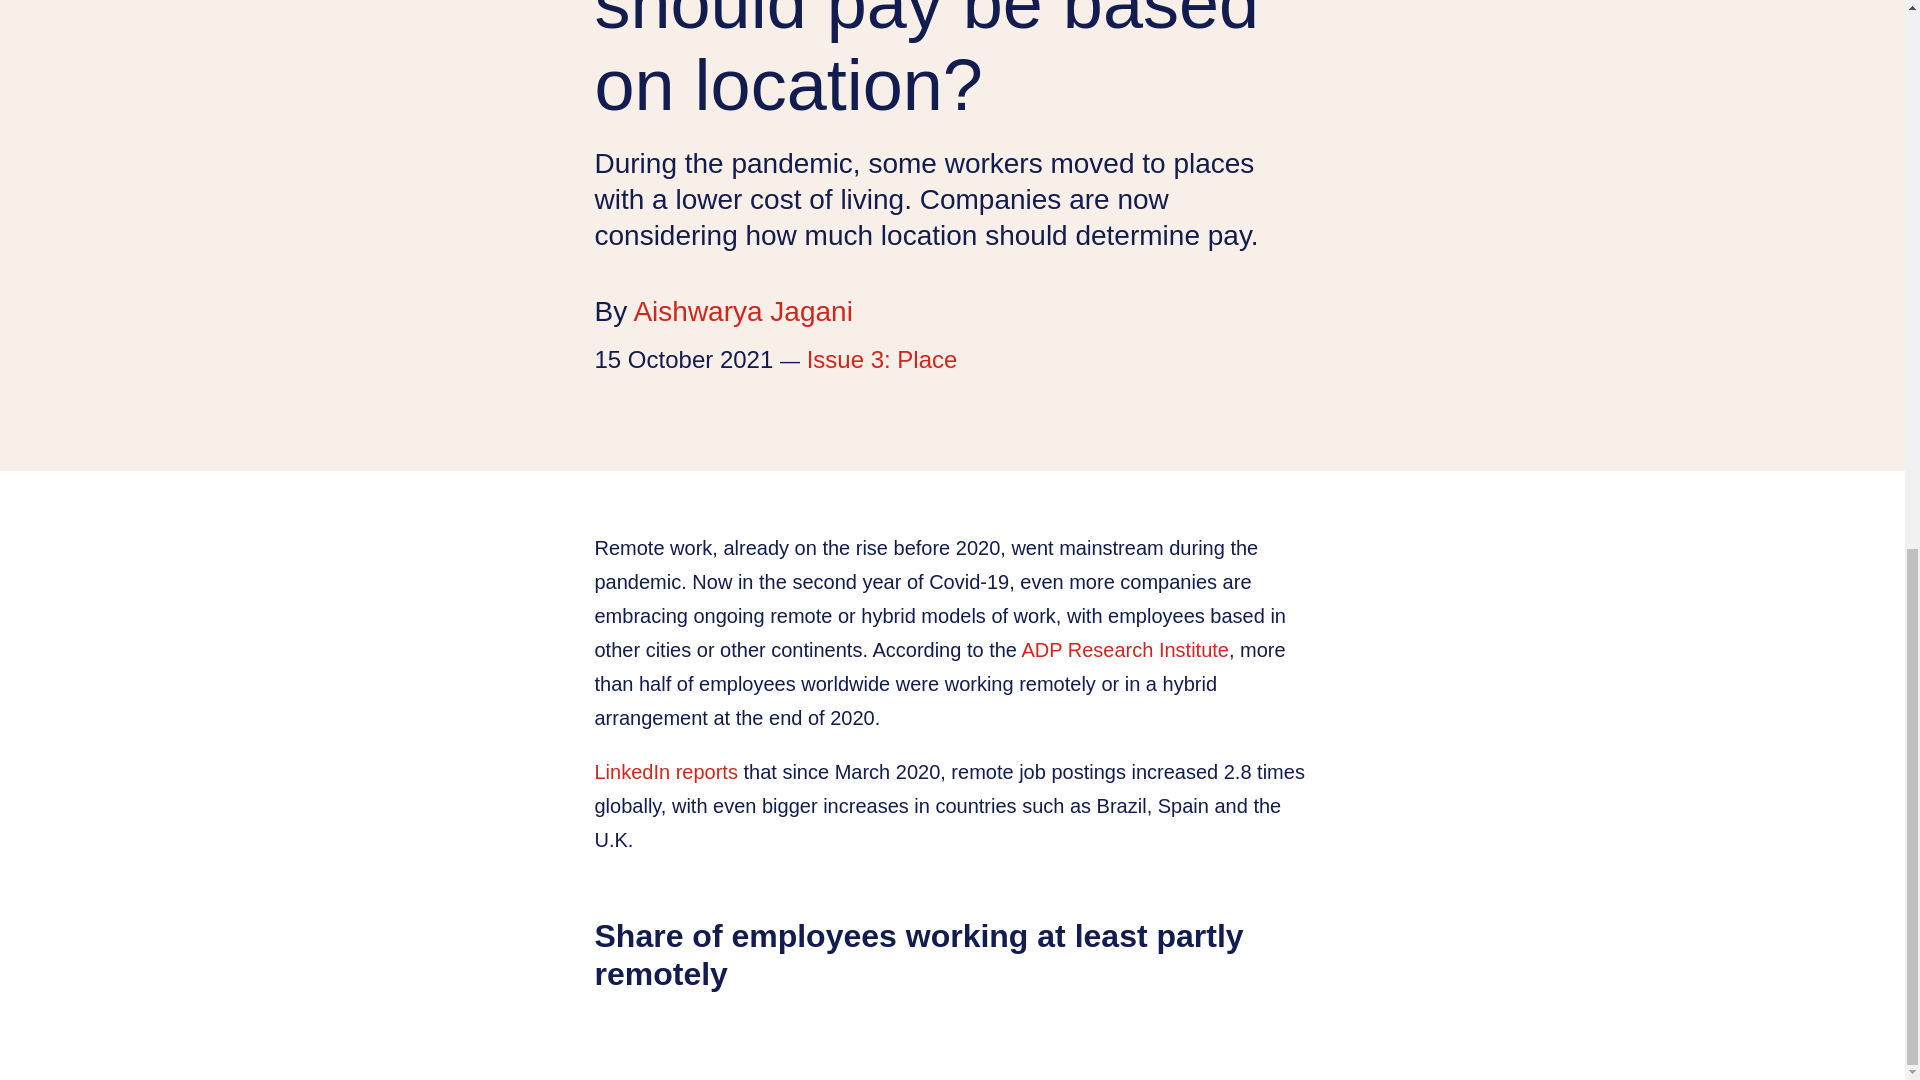 The image size is (1920, 1080). Describe the element at coordinates (742, 311) in the screenshot. I see `Aishwarya Jagani` at that location.